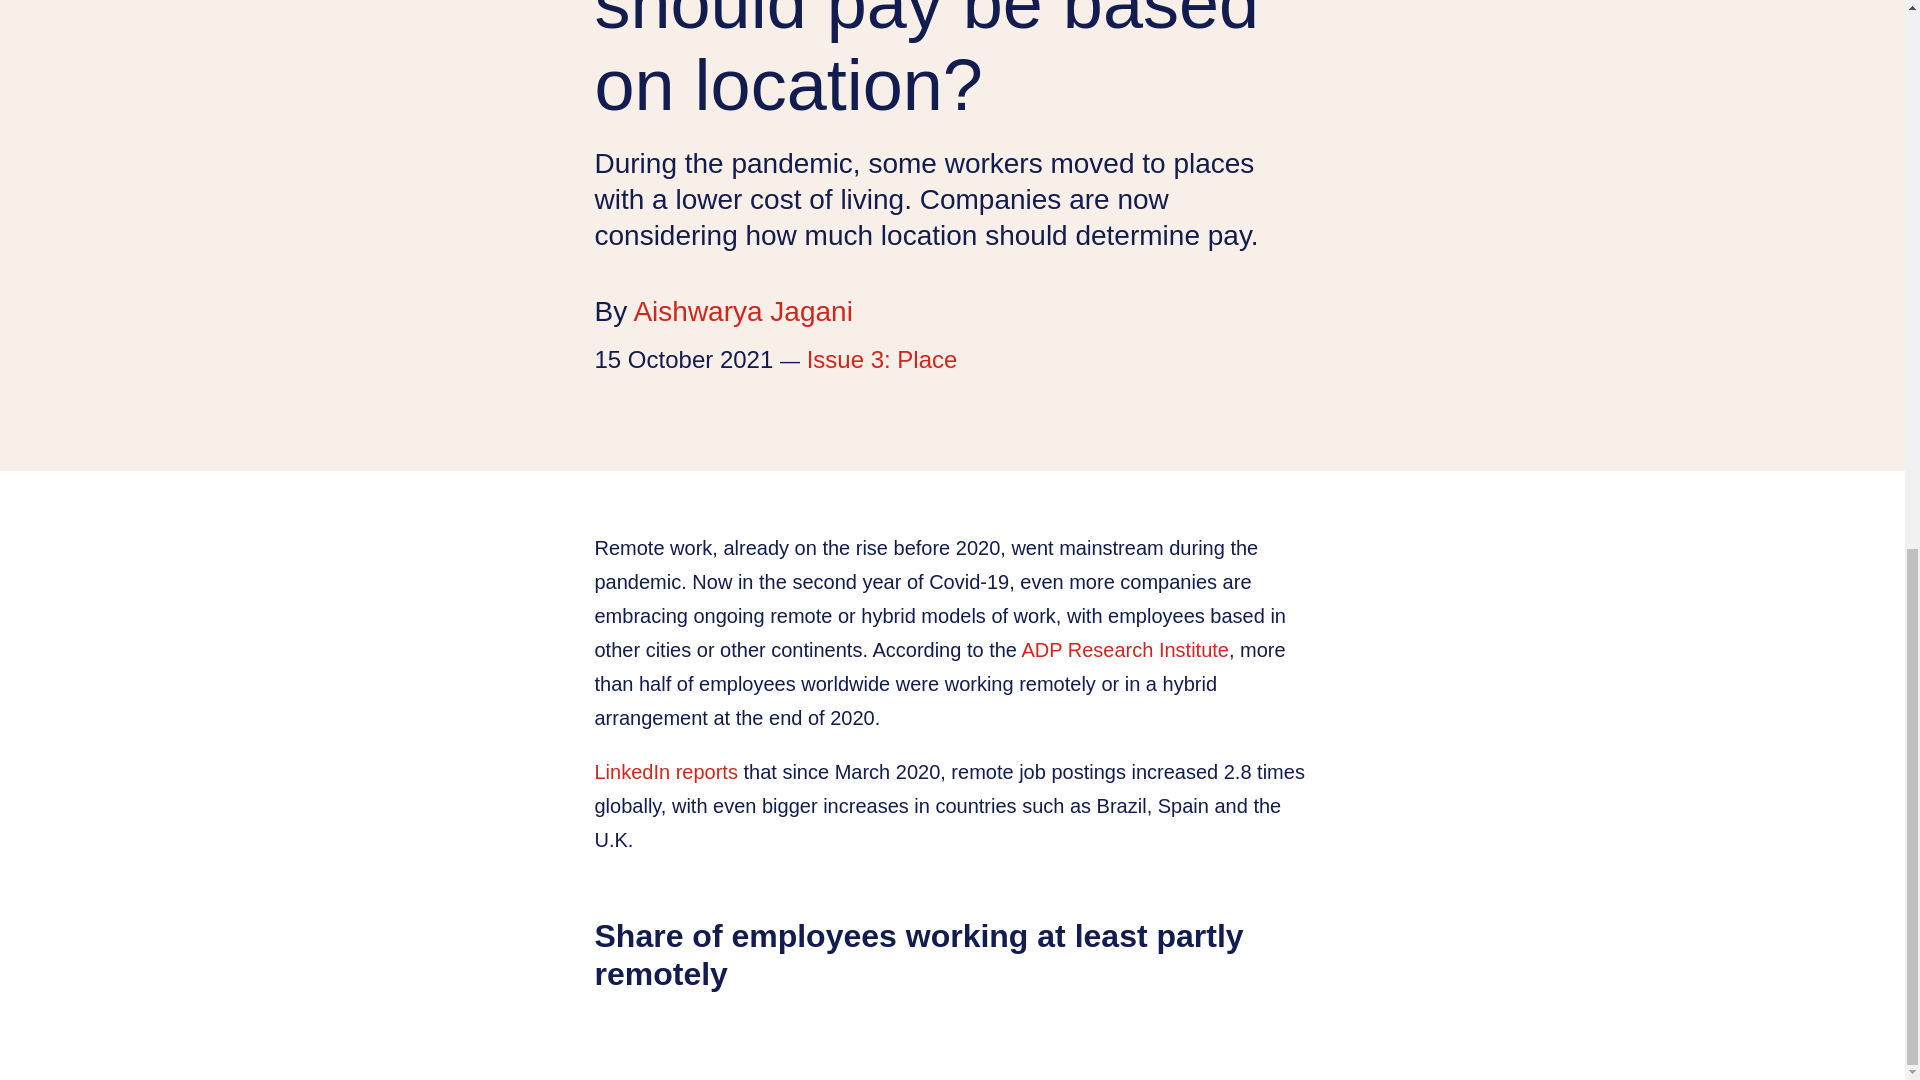 The image size is (1920, 1080). Describe the element at coordinates (742, 311) in the screenshot. I see `Aishwarya Jagani` at that location.